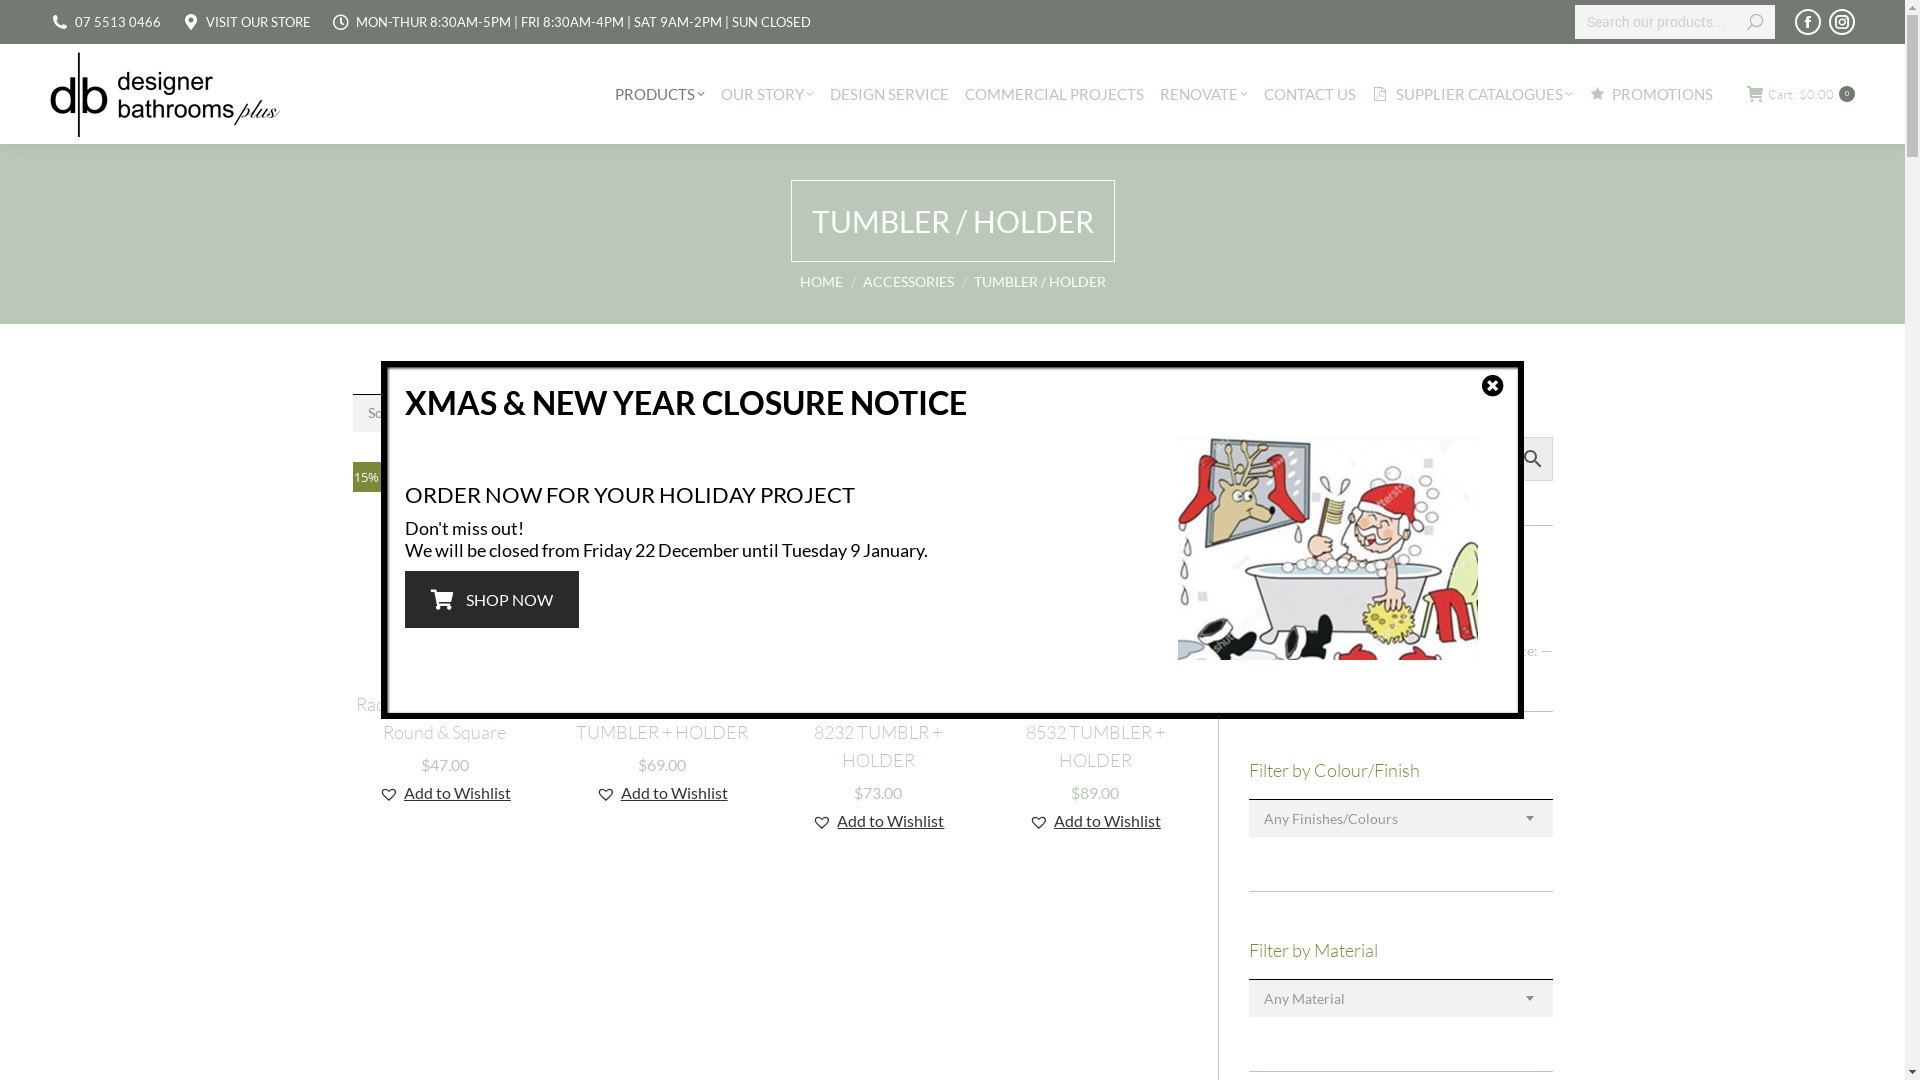  Describe the element at coordinates (258, 22) in the screenshot. I see `VISIT OUR STORE` at that location.